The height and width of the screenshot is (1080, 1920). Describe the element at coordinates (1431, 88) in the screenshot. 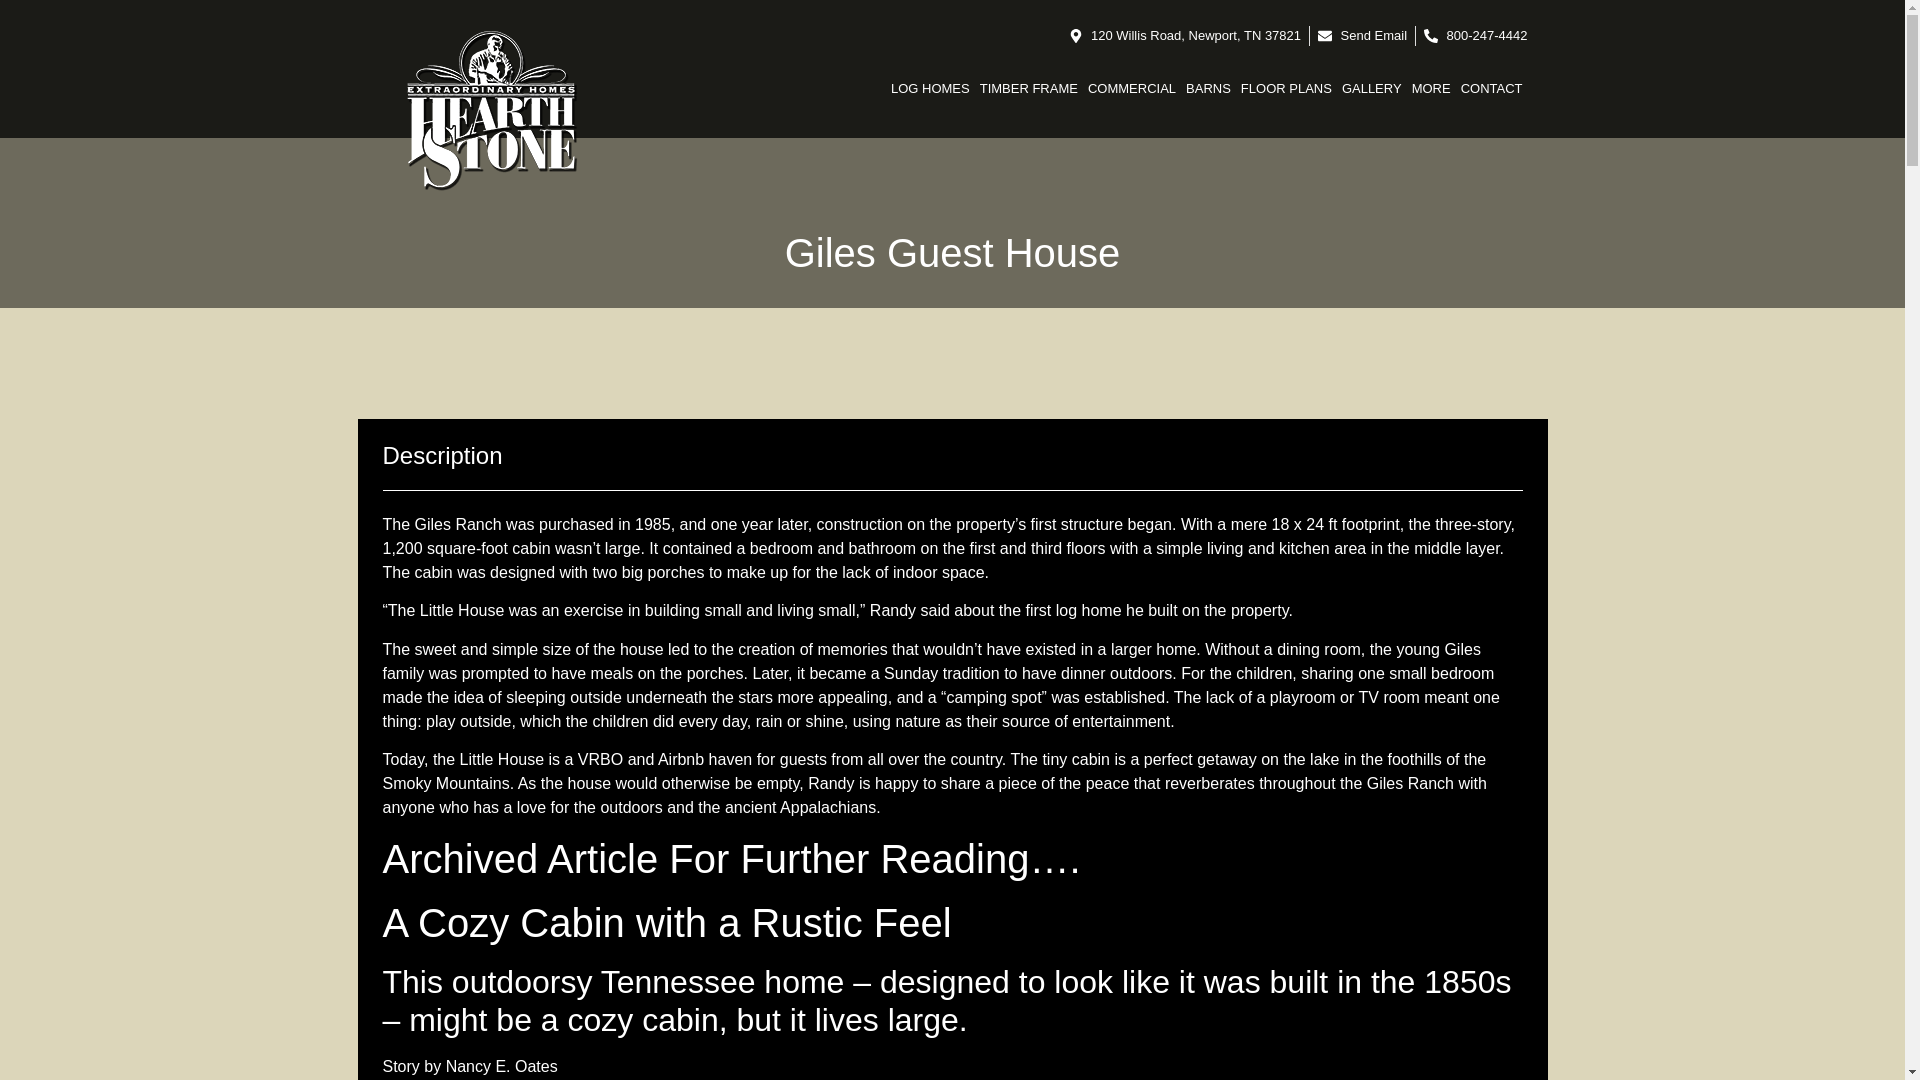

I see `MORE` at that location.